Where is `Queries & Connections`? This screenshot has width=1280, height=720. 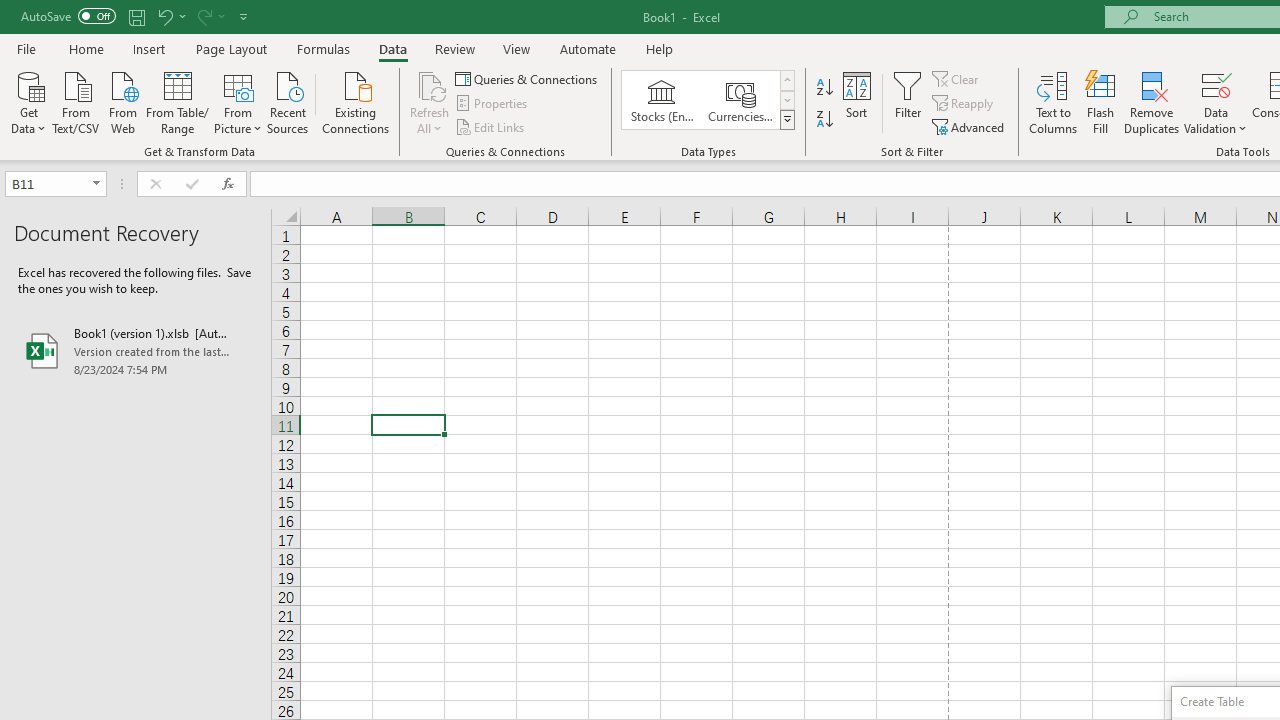 Queries & Connections is located at coordinates (528, 78).